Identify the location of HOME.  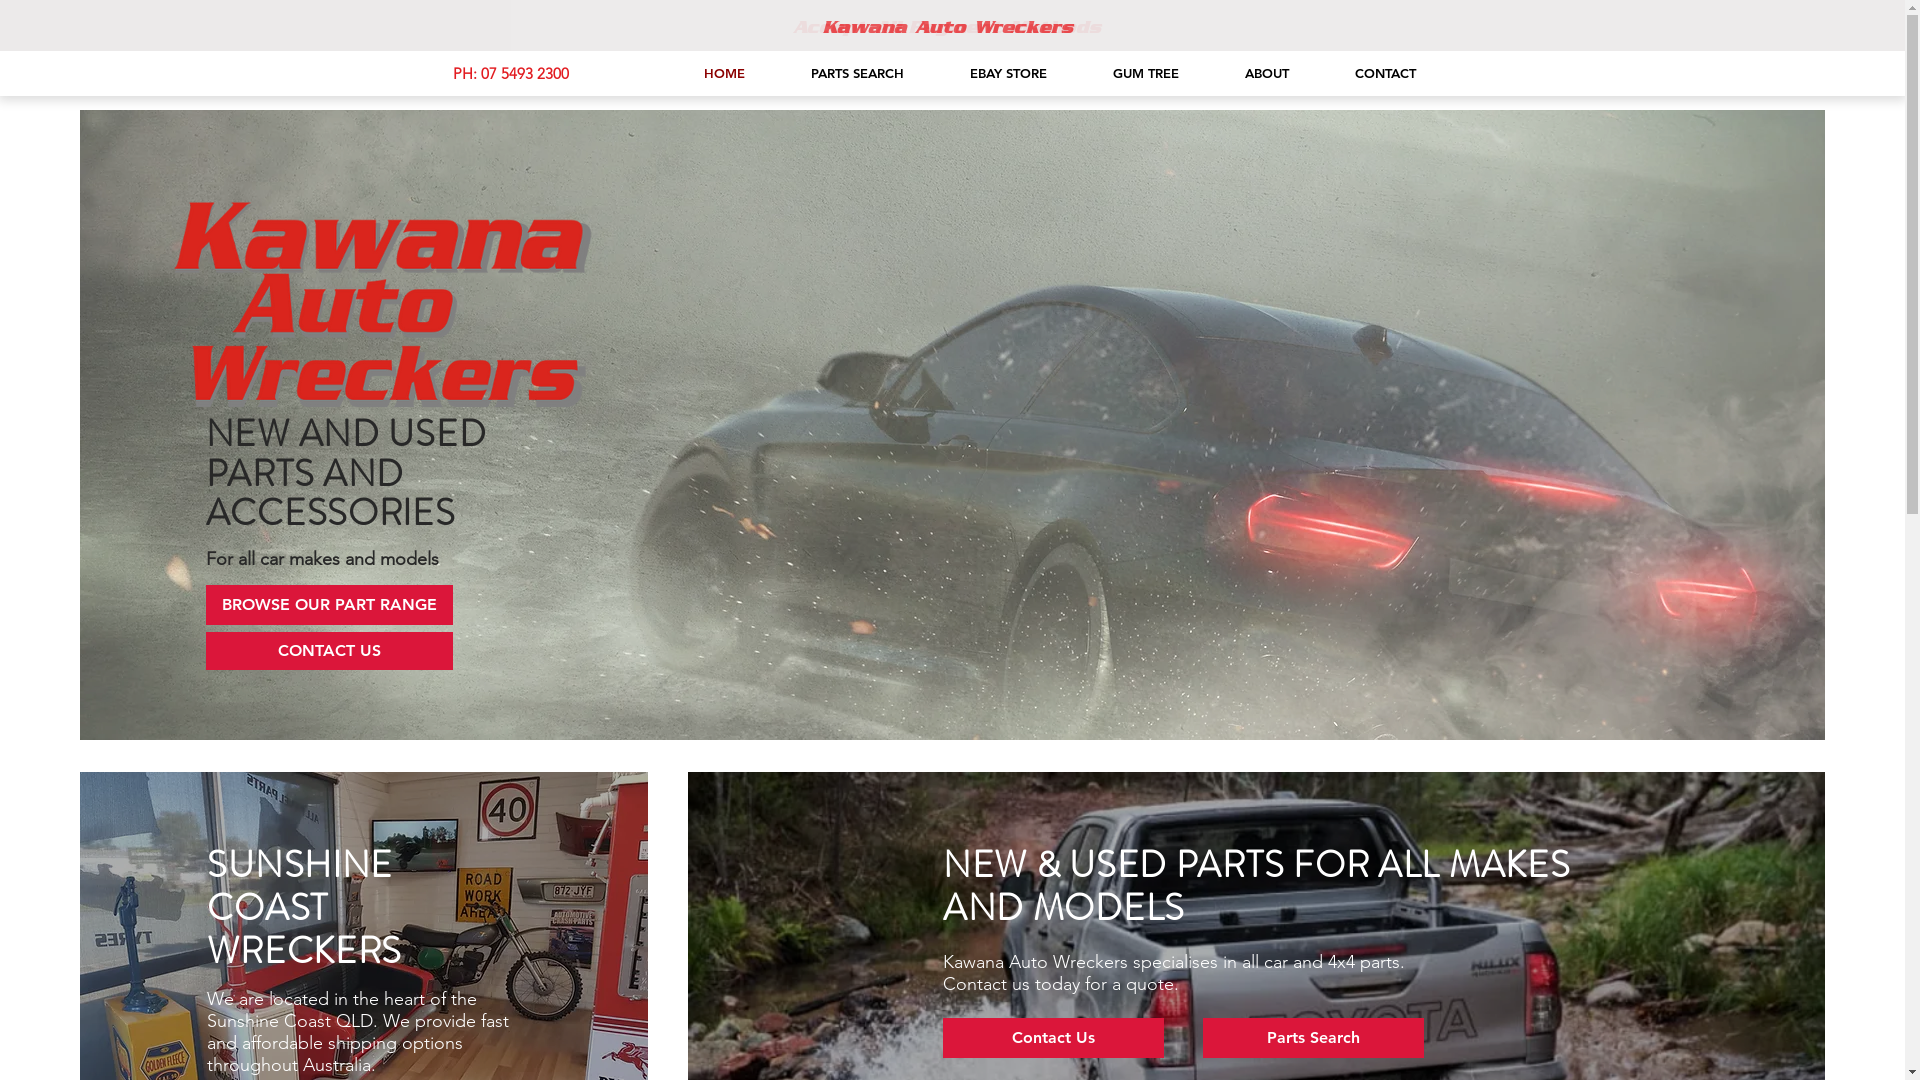
(706, 73).